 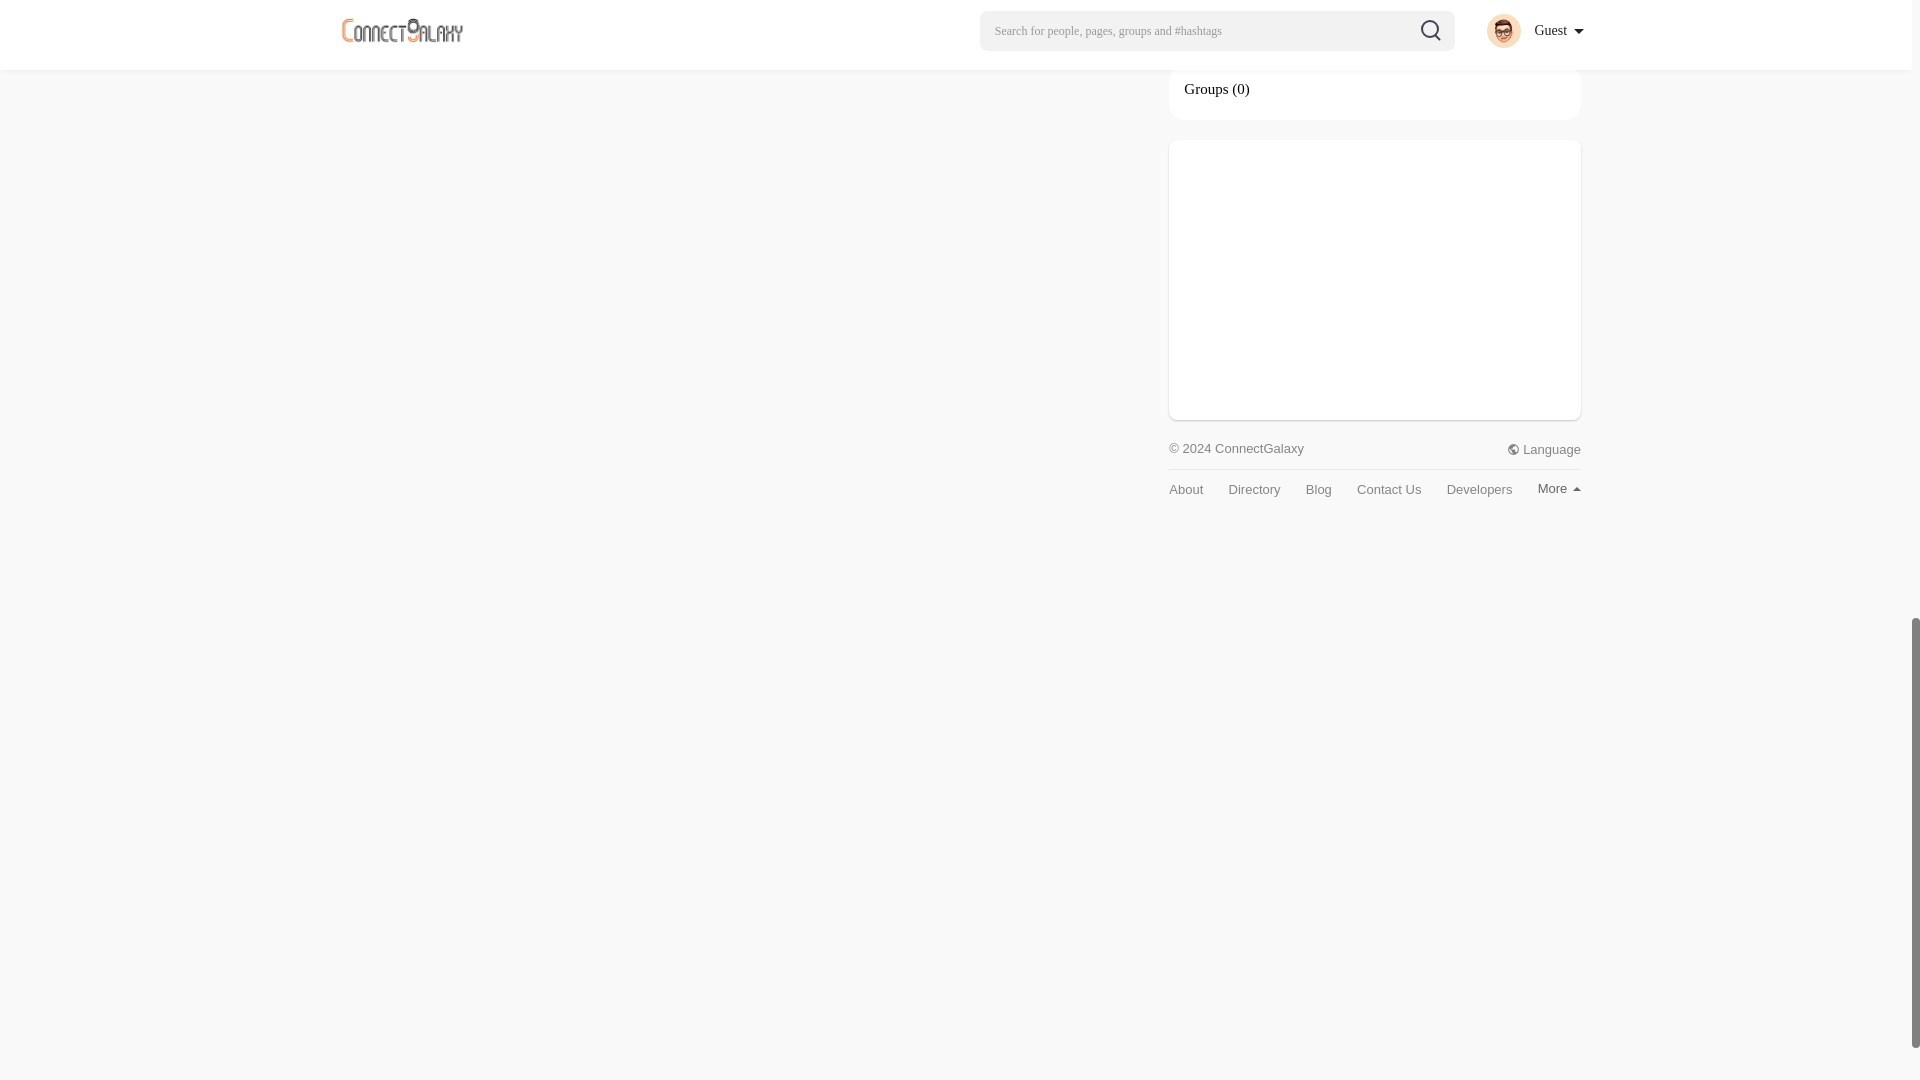 I want to click on About, so click(x=1186, y=488).